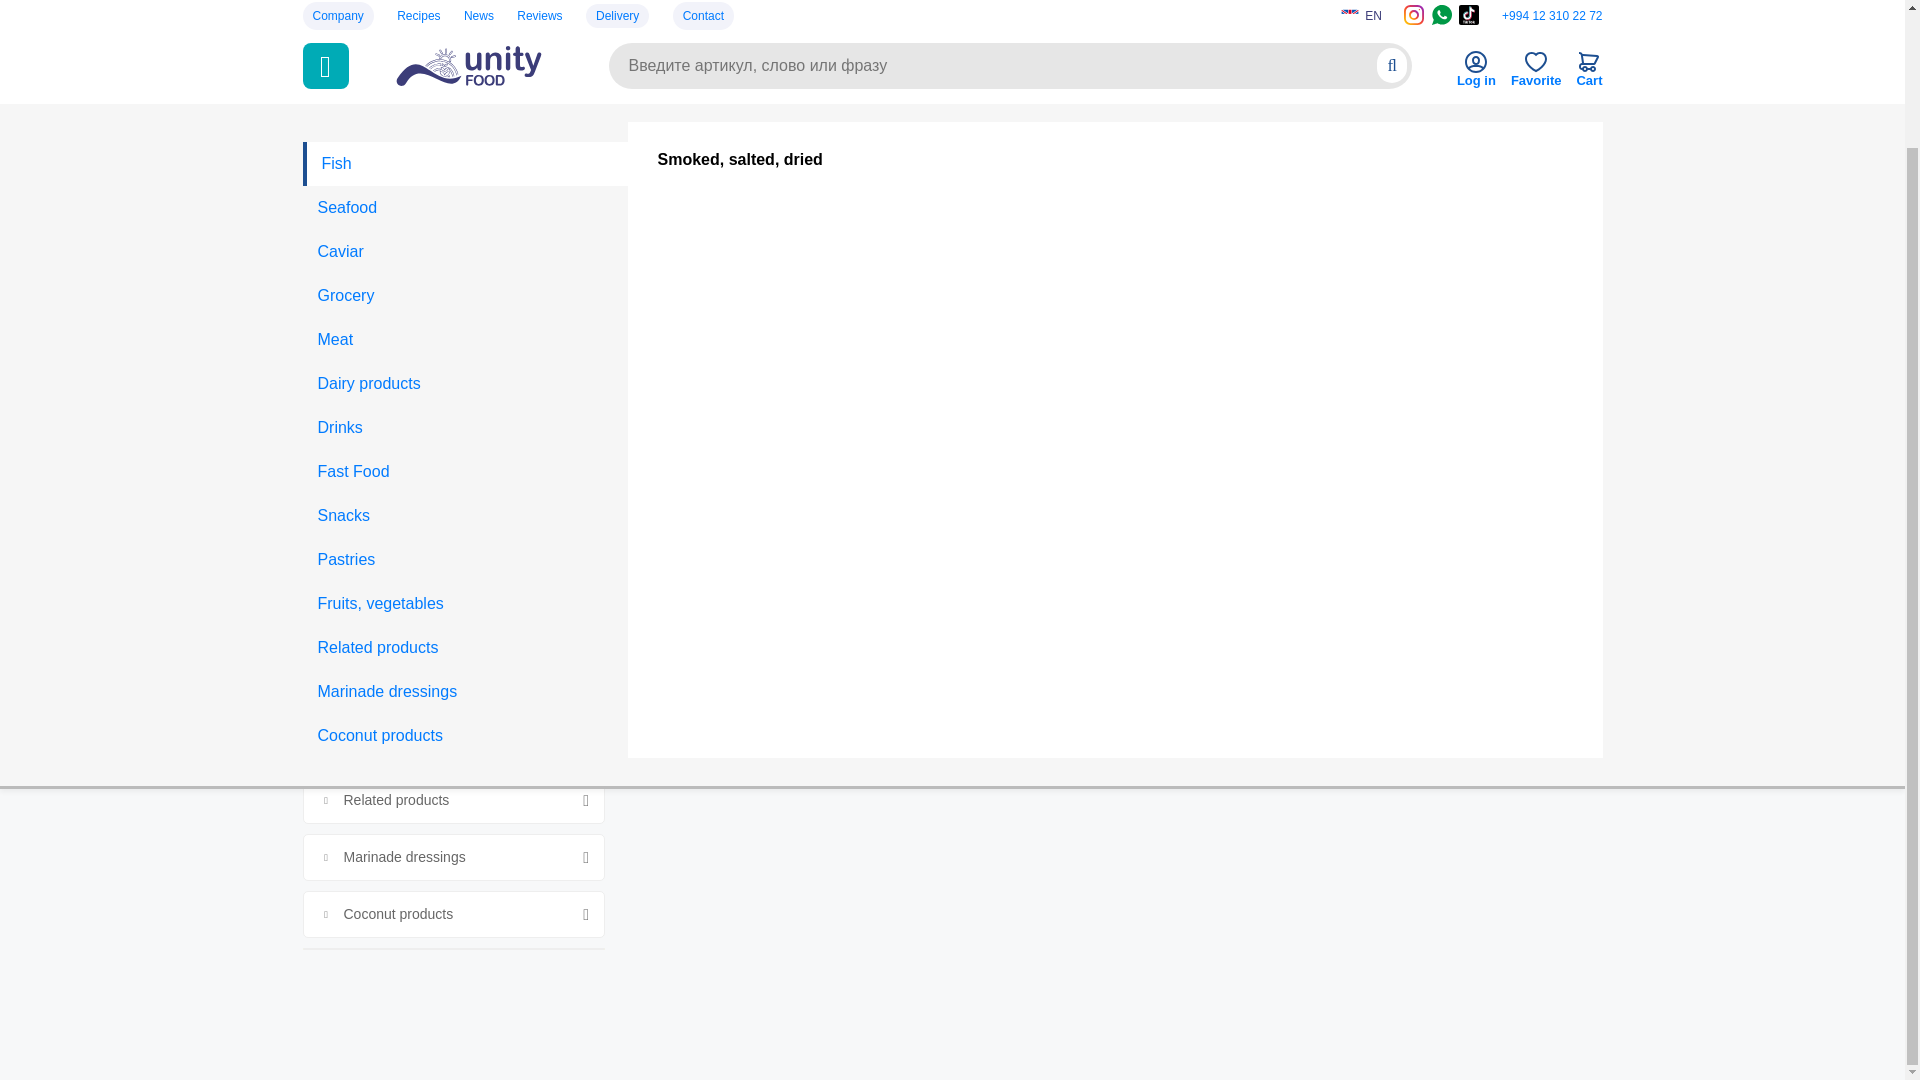  What do you see at coordinates (464, 52) in the screenshot?
I see `Seafood` at bounding box center [464, 52].